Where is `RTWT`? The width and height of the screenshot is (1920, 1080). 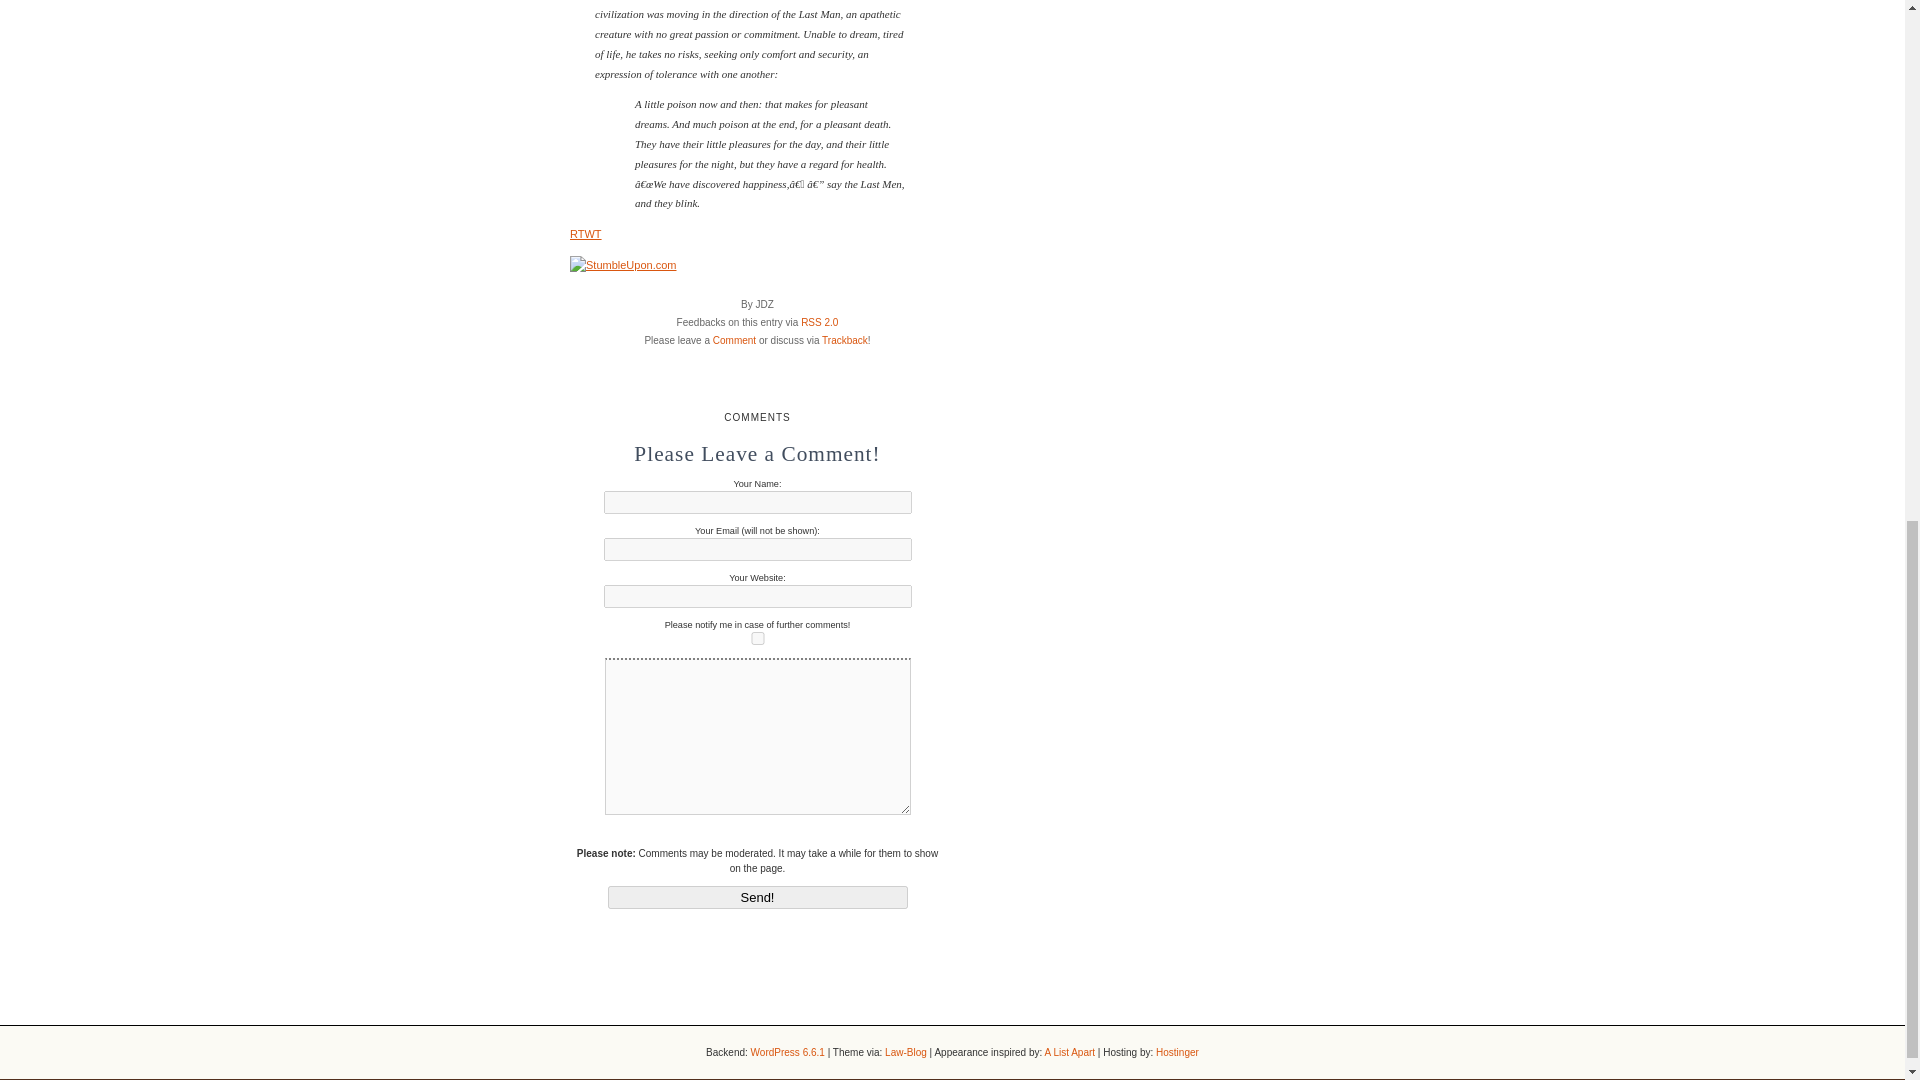
RTWT is located at coordinates (586, 233).